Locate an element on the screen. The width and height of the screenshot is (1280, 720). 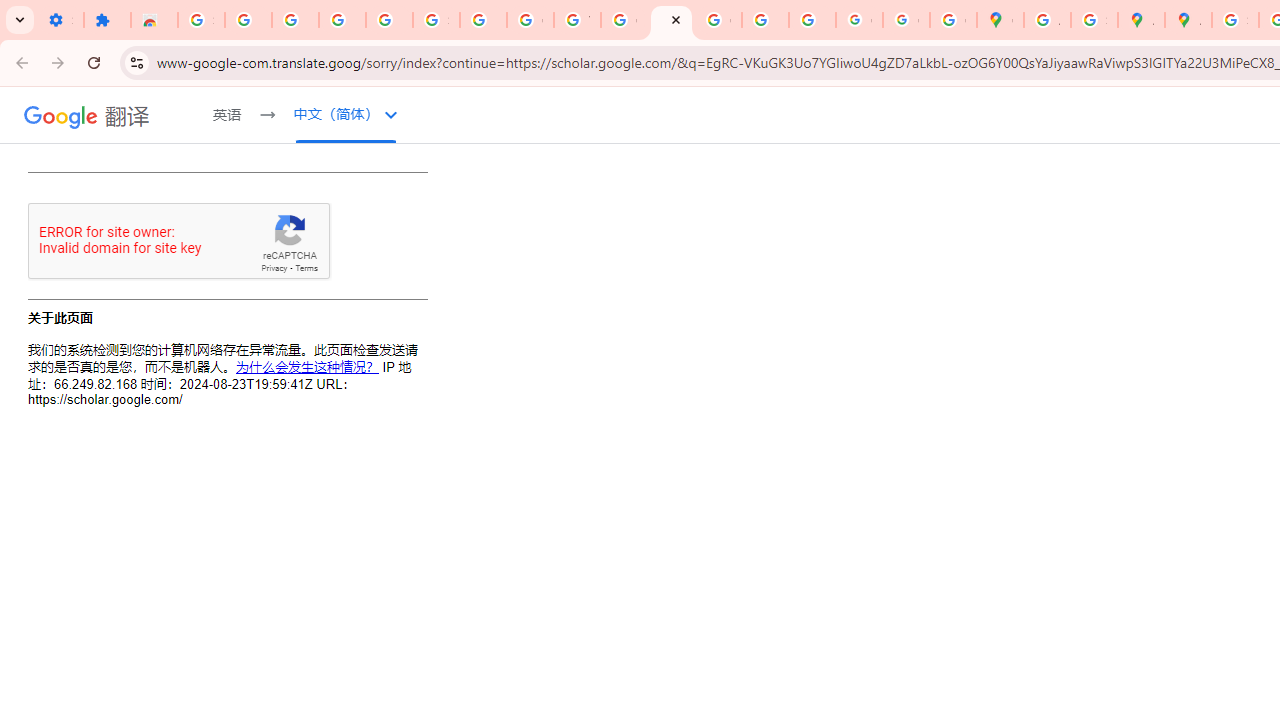
Extensions is located at coordinates (107, 20).